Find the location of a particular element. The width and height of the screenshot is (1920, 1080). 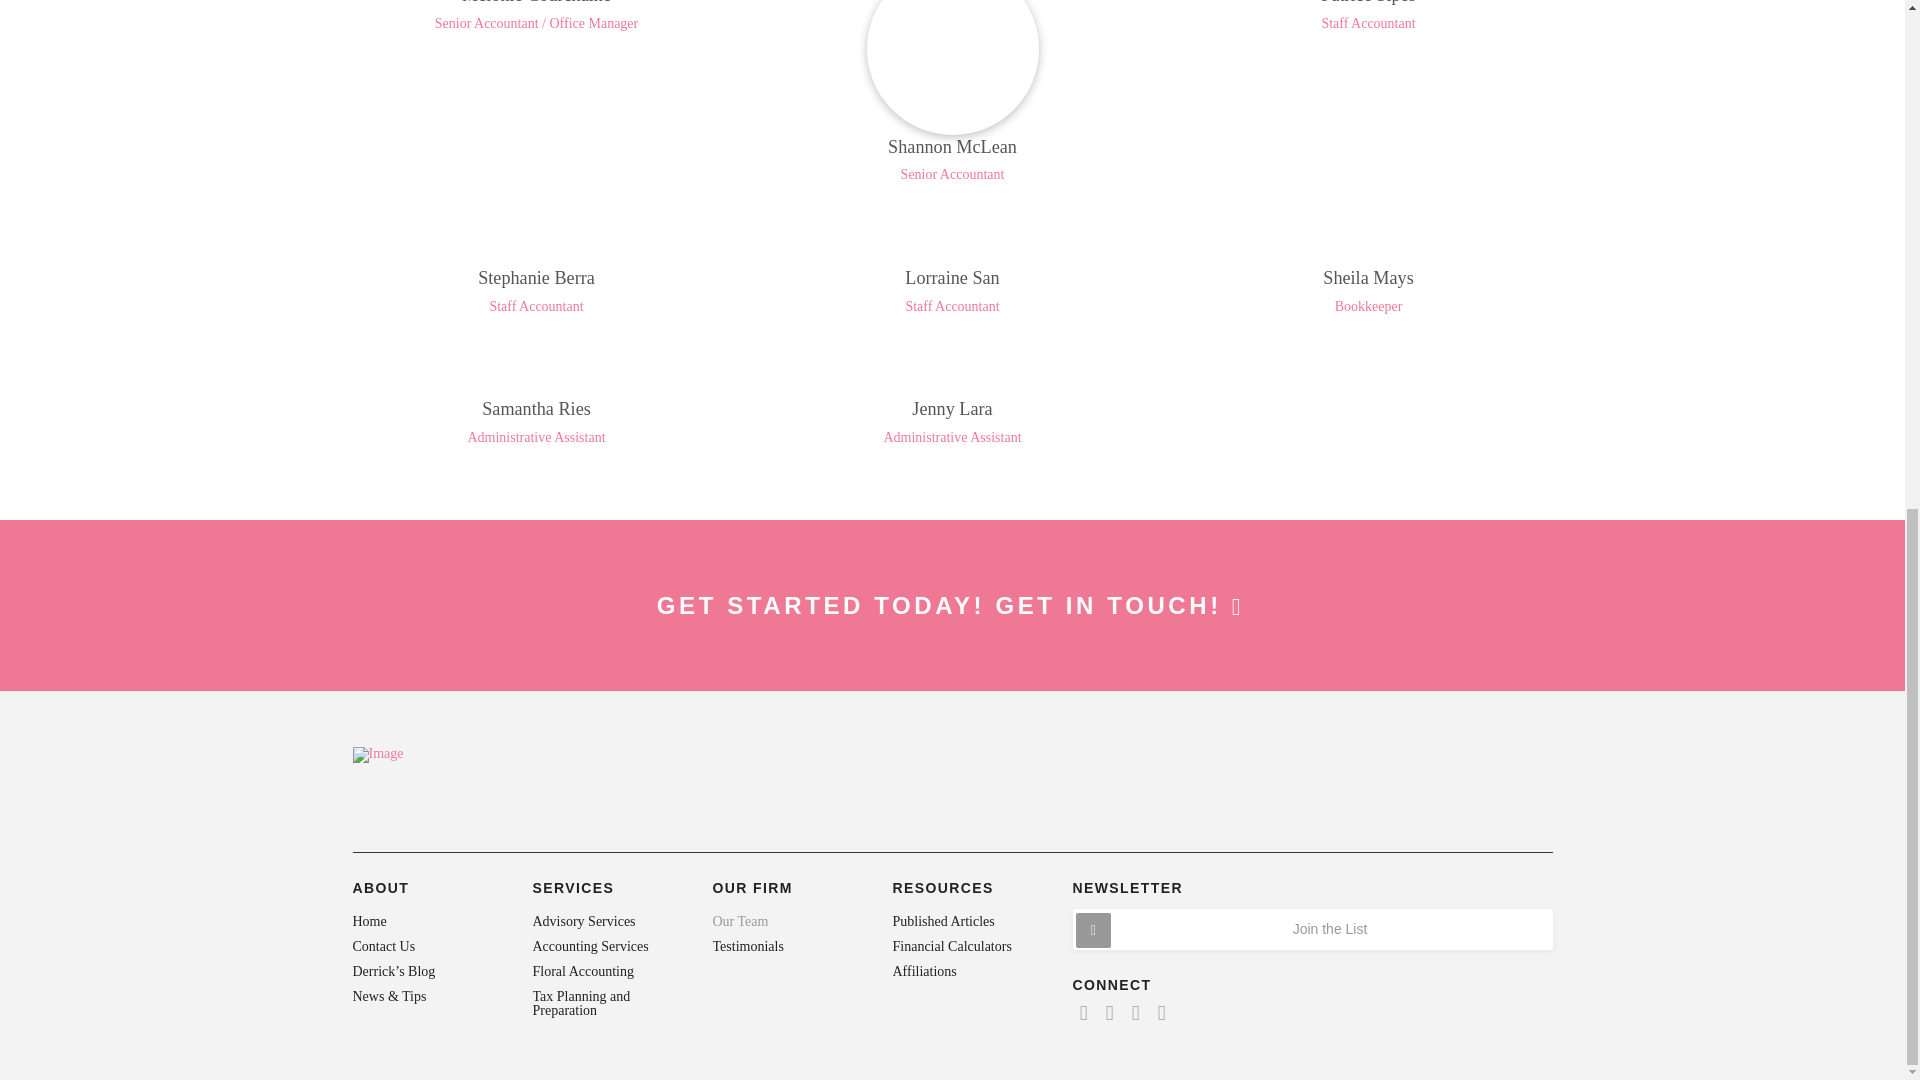

Testimonials is located at coordinates (788, 946).